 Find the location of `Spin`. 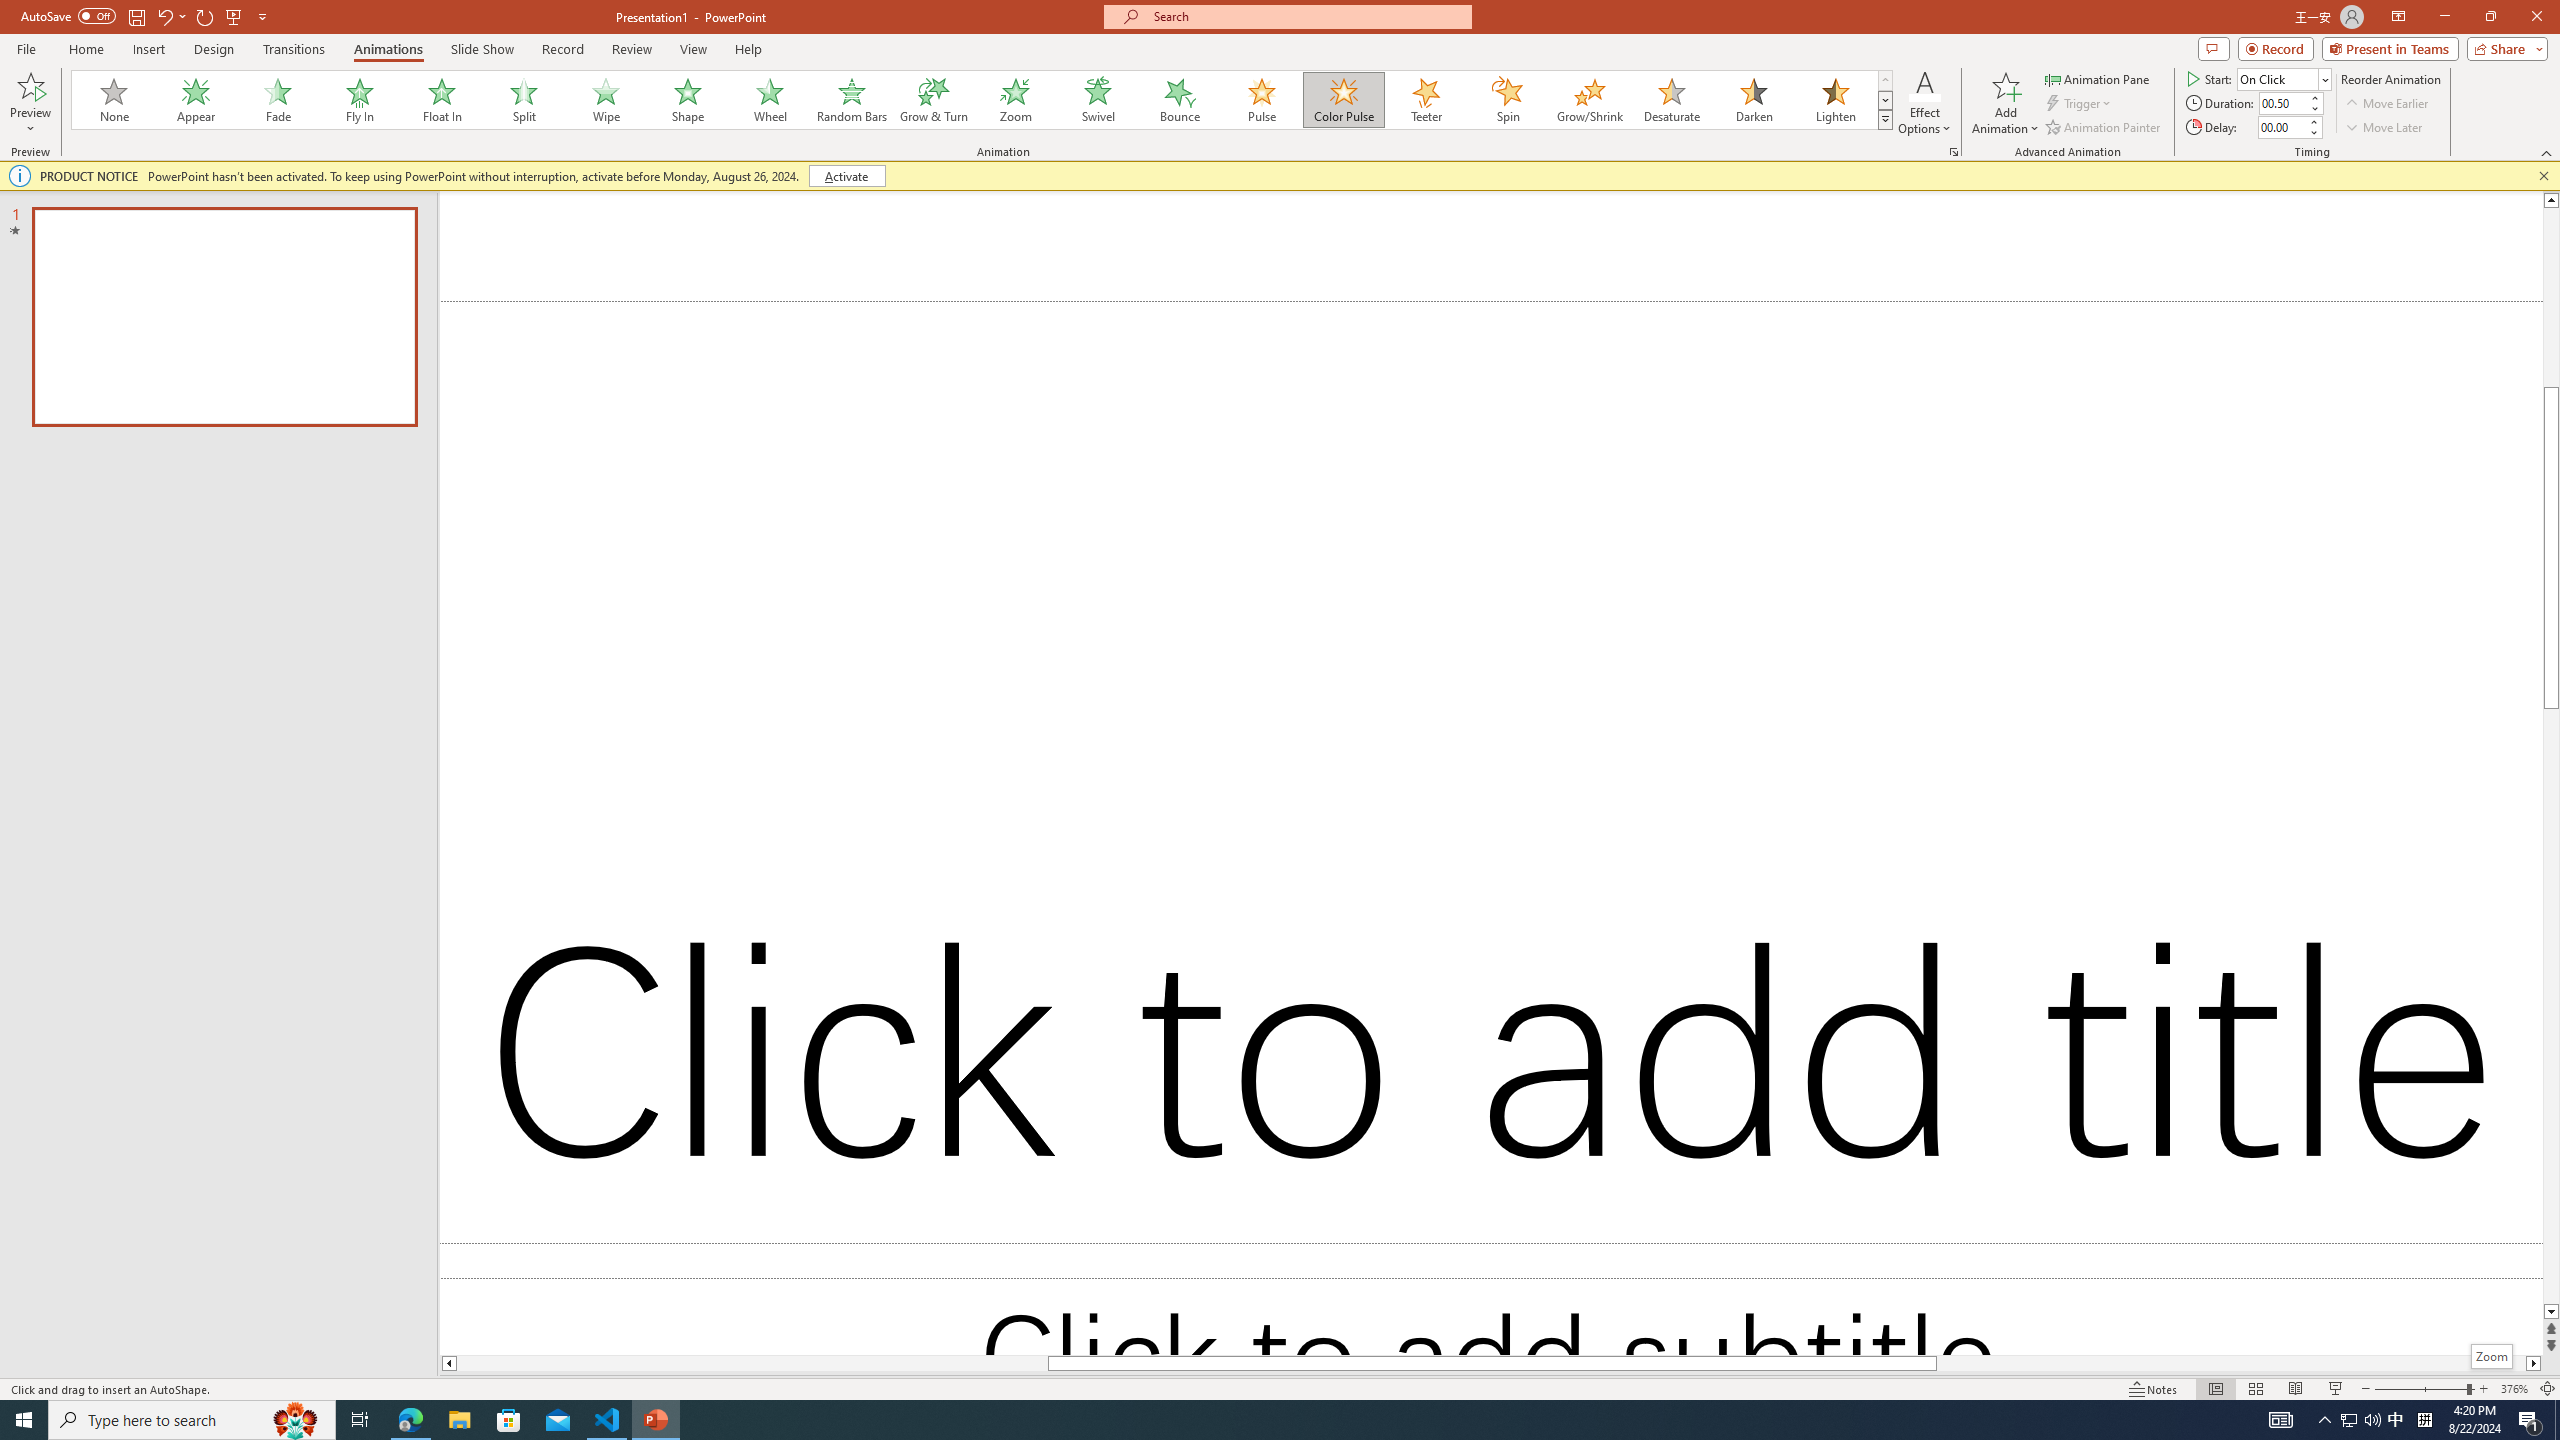

Spin is located at coordinates (1507, 100).